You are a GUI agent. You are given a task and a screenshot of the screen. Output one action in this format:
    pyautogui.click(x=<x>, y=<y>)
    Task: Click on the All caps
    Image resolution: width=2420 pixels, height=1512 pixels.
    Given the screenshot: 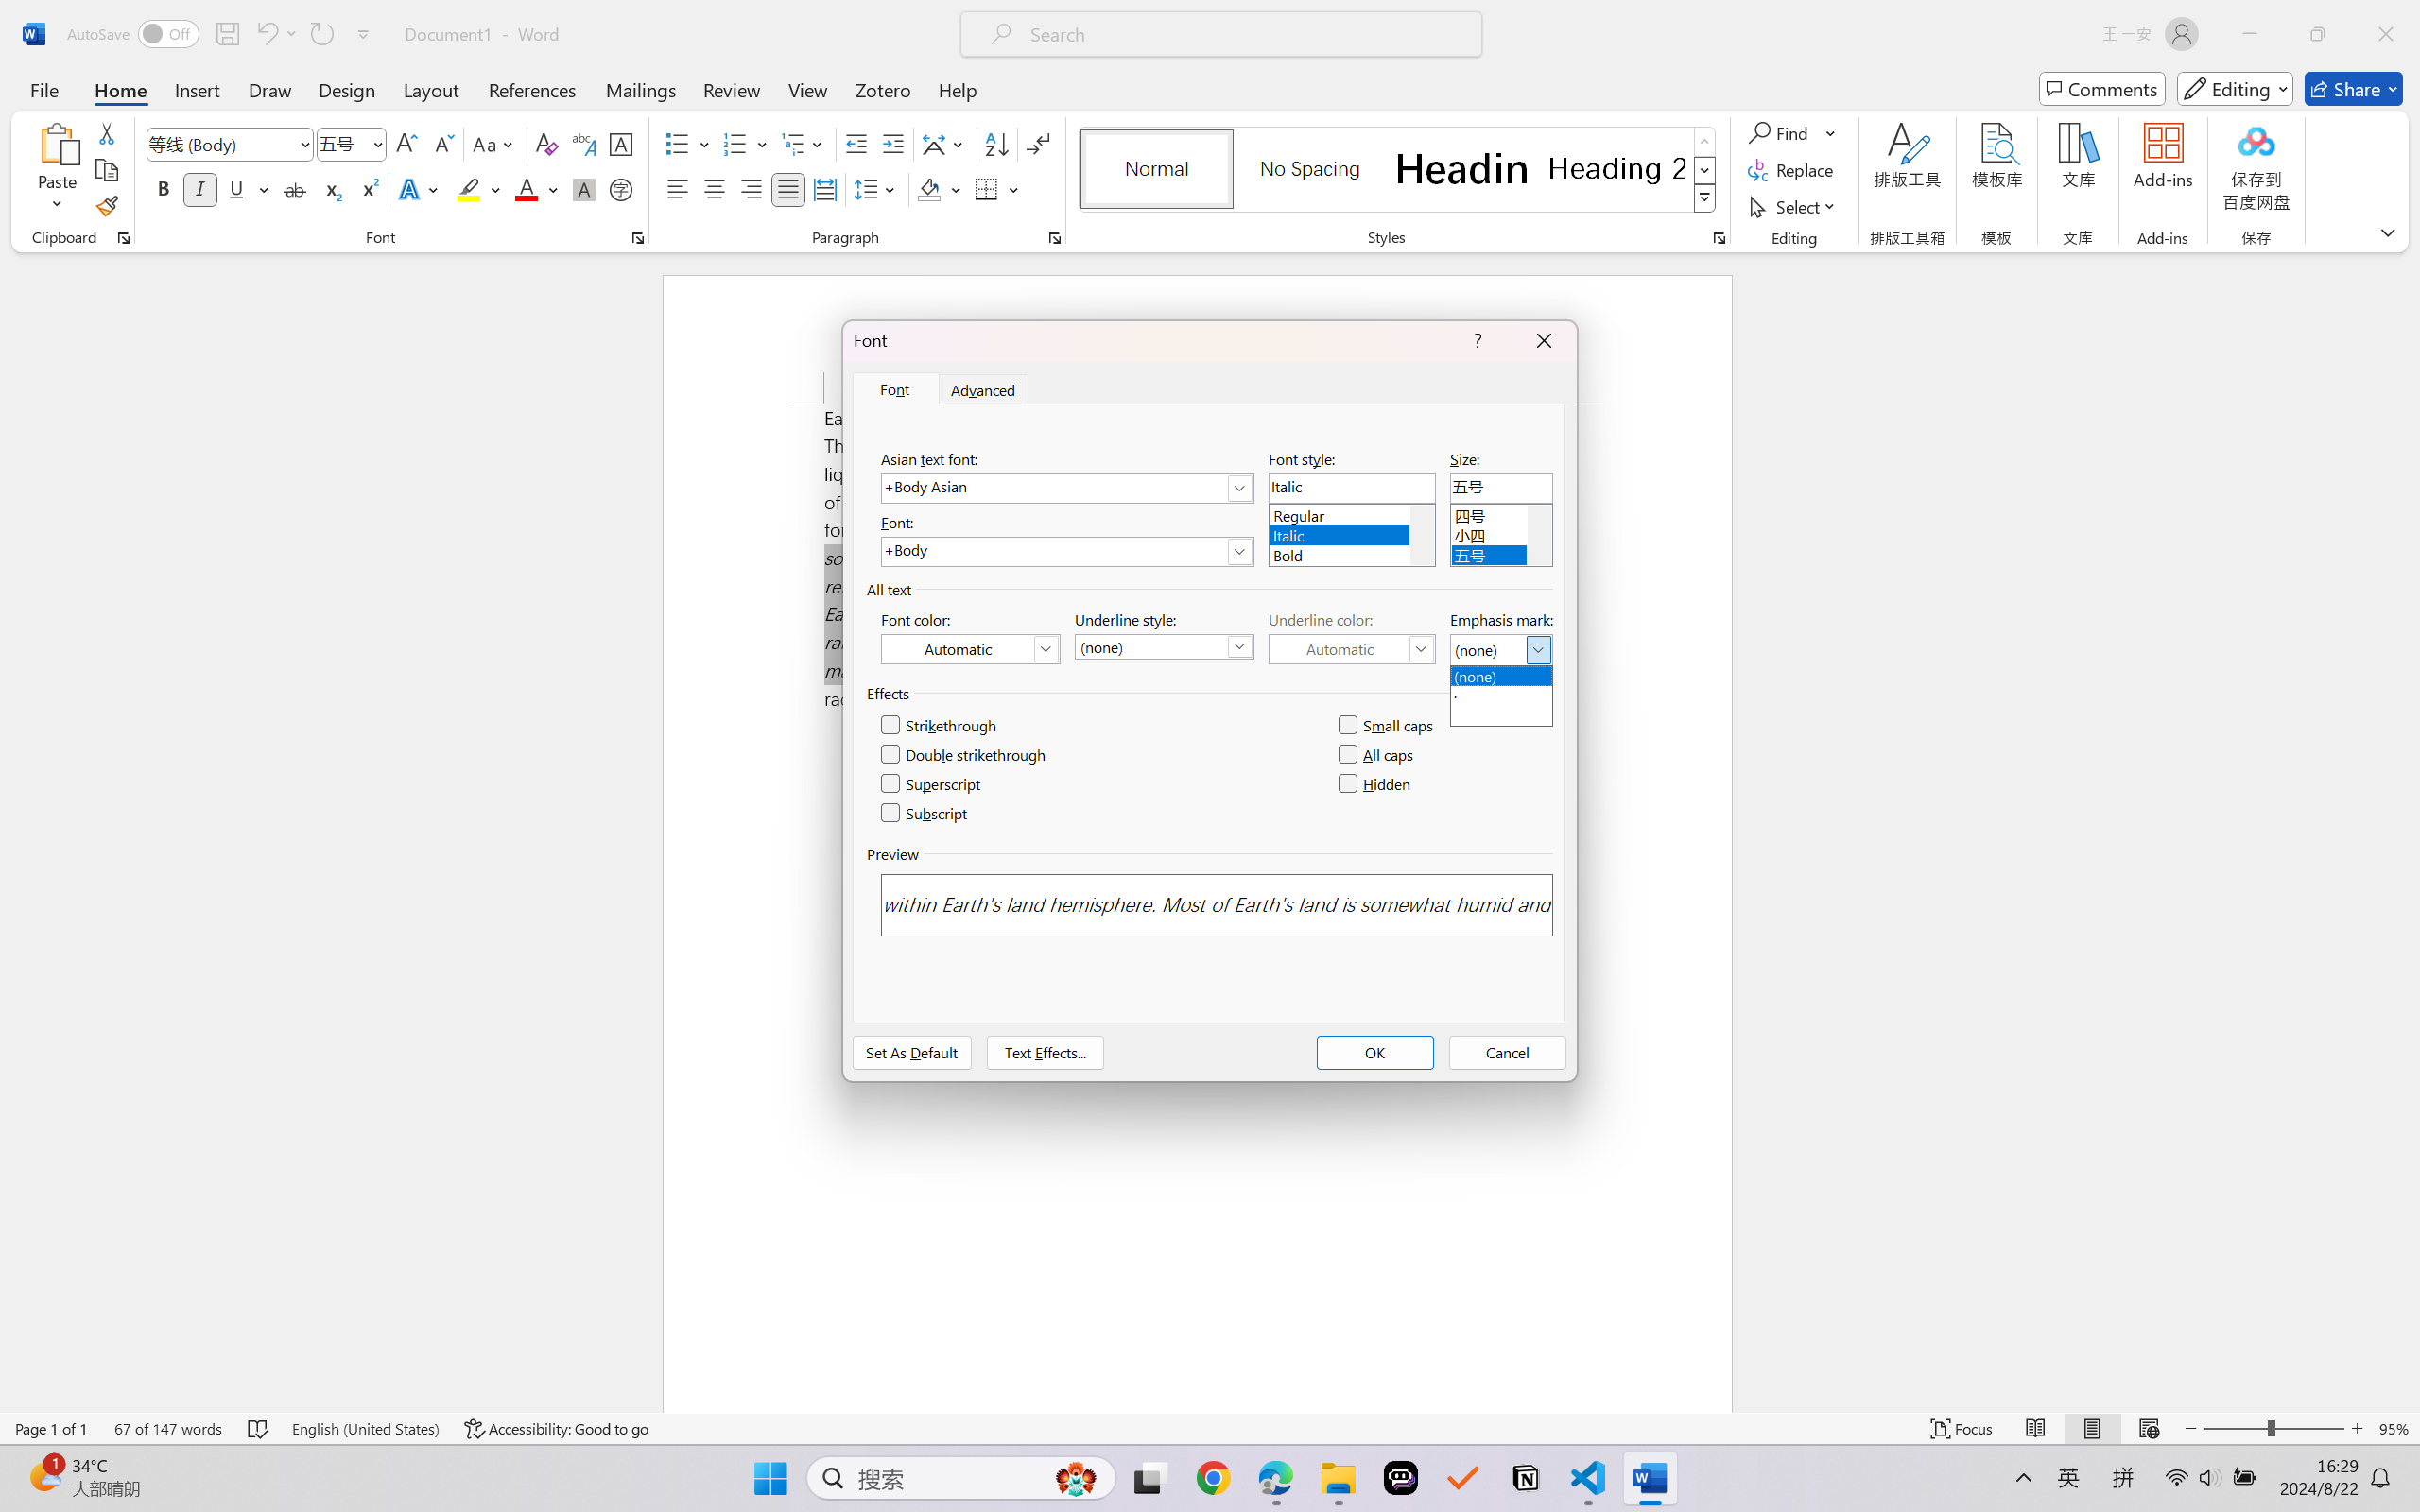 What is the action you would take?
    pyautogui.click(x=1378, y=754)
    